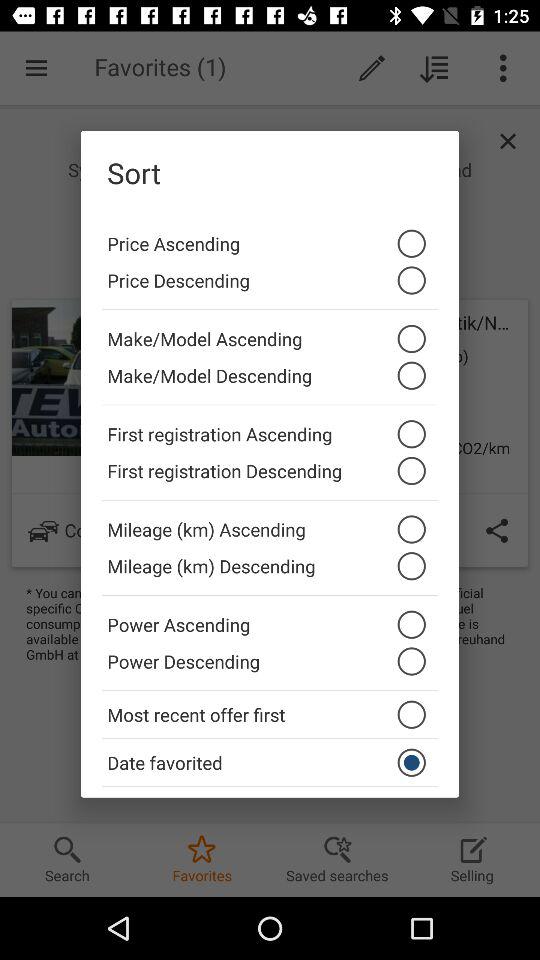 This screenshot has height=960, width=540. Describe the element at coordinates (270, 238) in the screenshot. I see `choose the icon below sort` at that location.